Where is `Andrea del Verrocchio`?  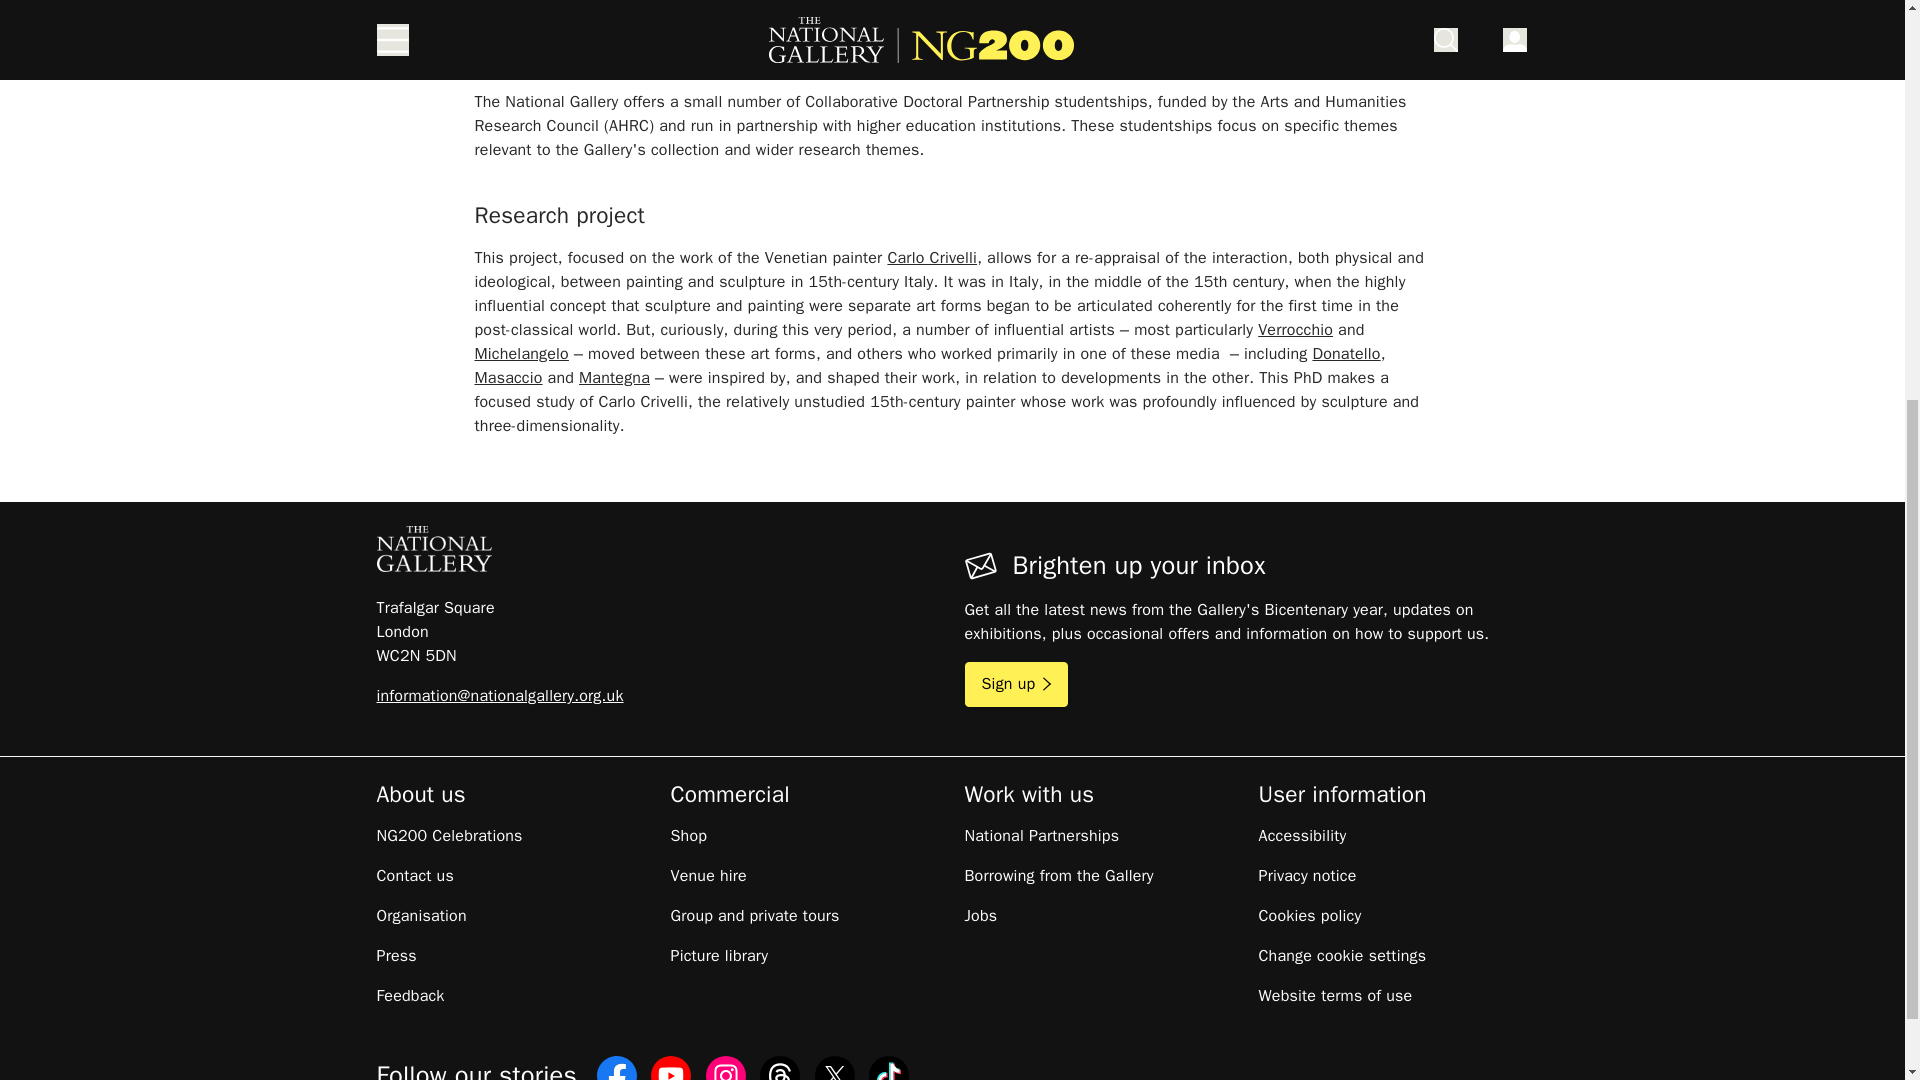 Andrea del Verrocchio is located at coordinates (1294, 330).